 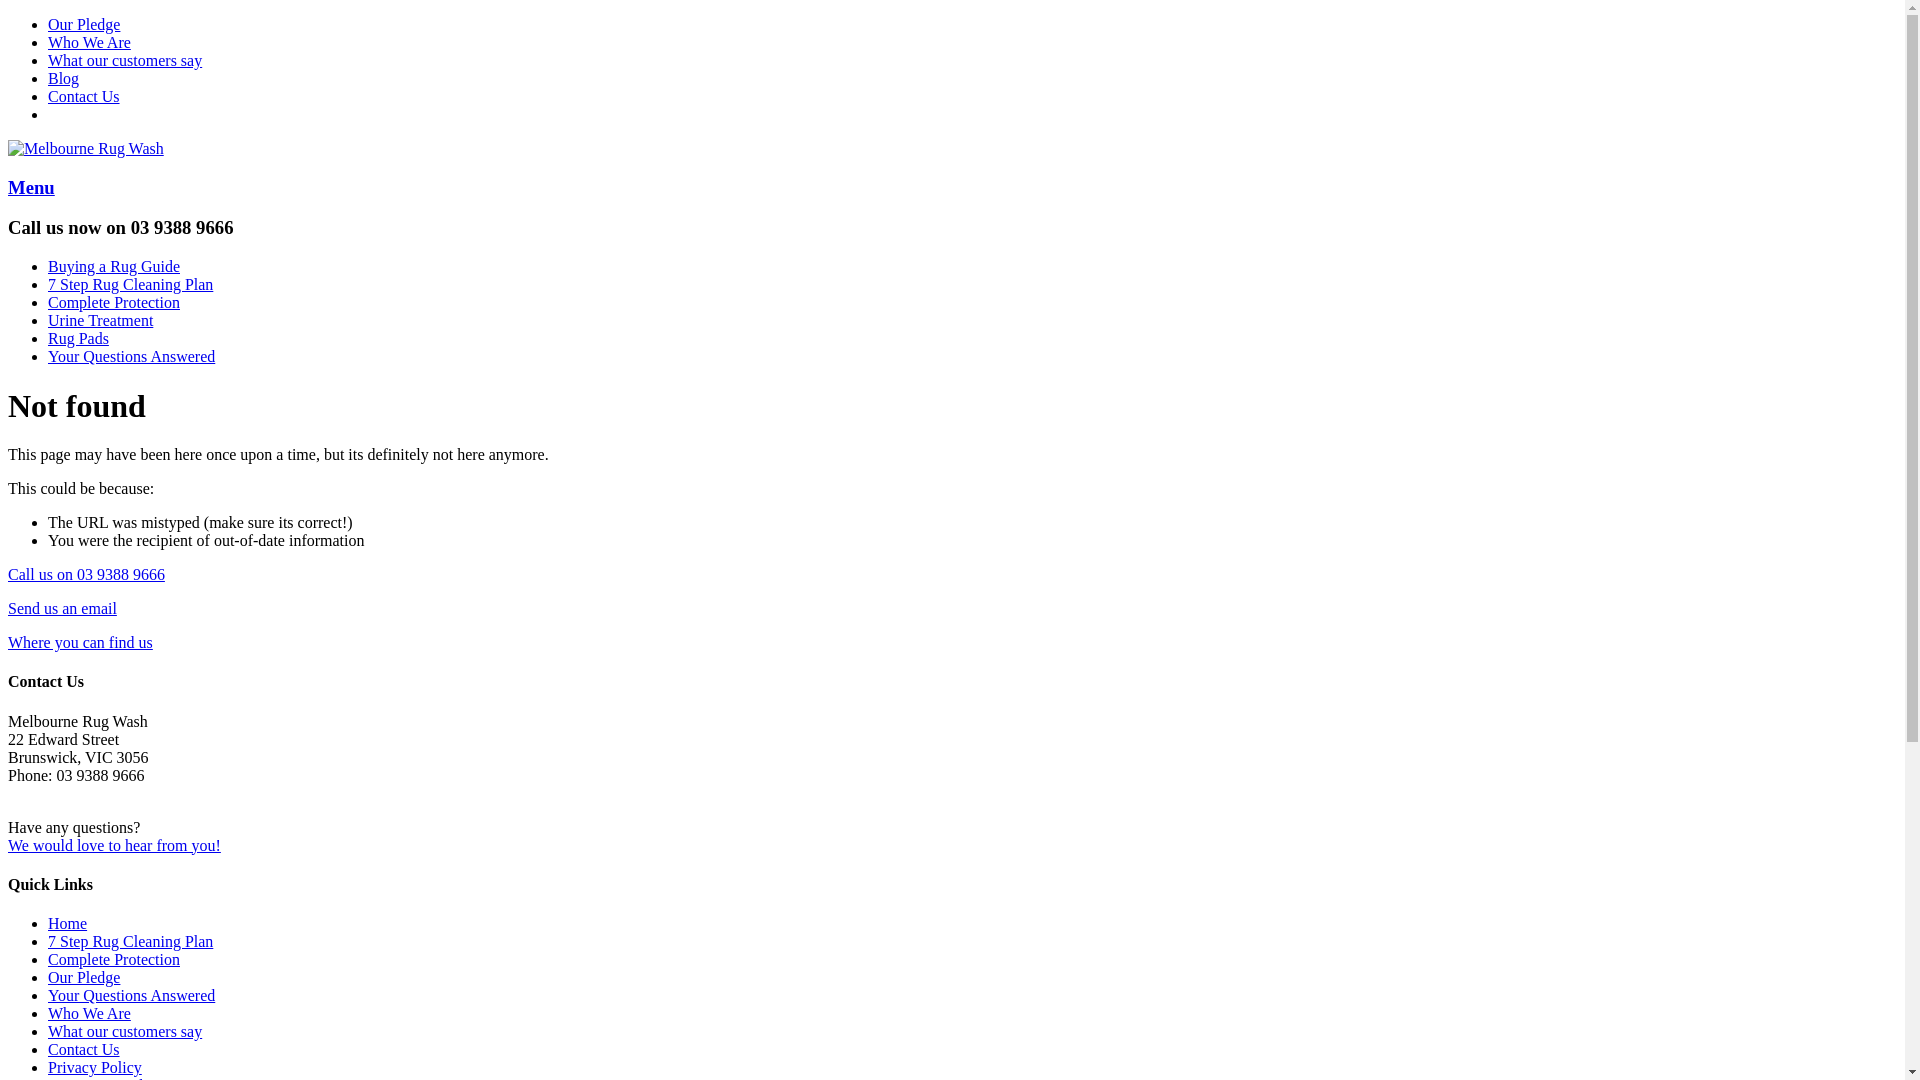 What do you see at coordinates (90, 1014) in the screenshot?
I see `Who We Are` at bounding box center [90, 1014].